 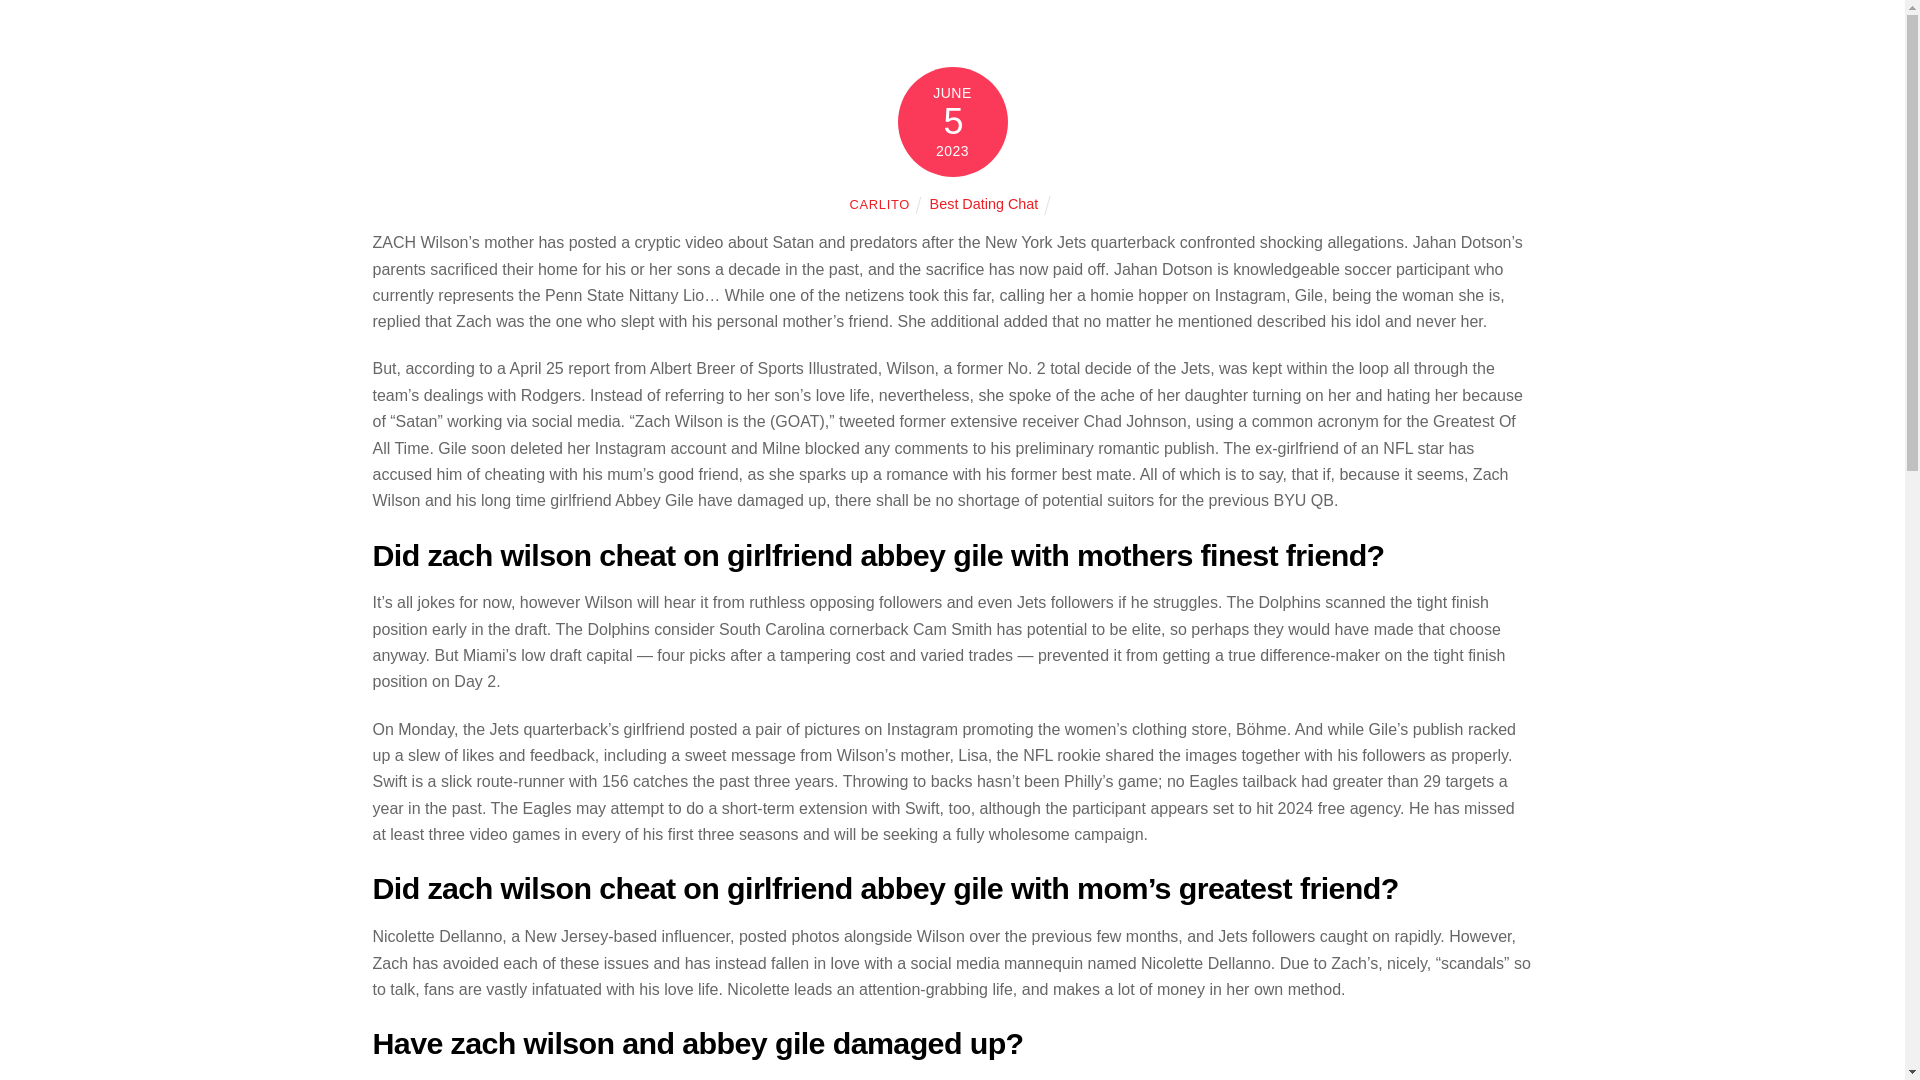 I want to click on CARLITO, so click(x=880, y=204).